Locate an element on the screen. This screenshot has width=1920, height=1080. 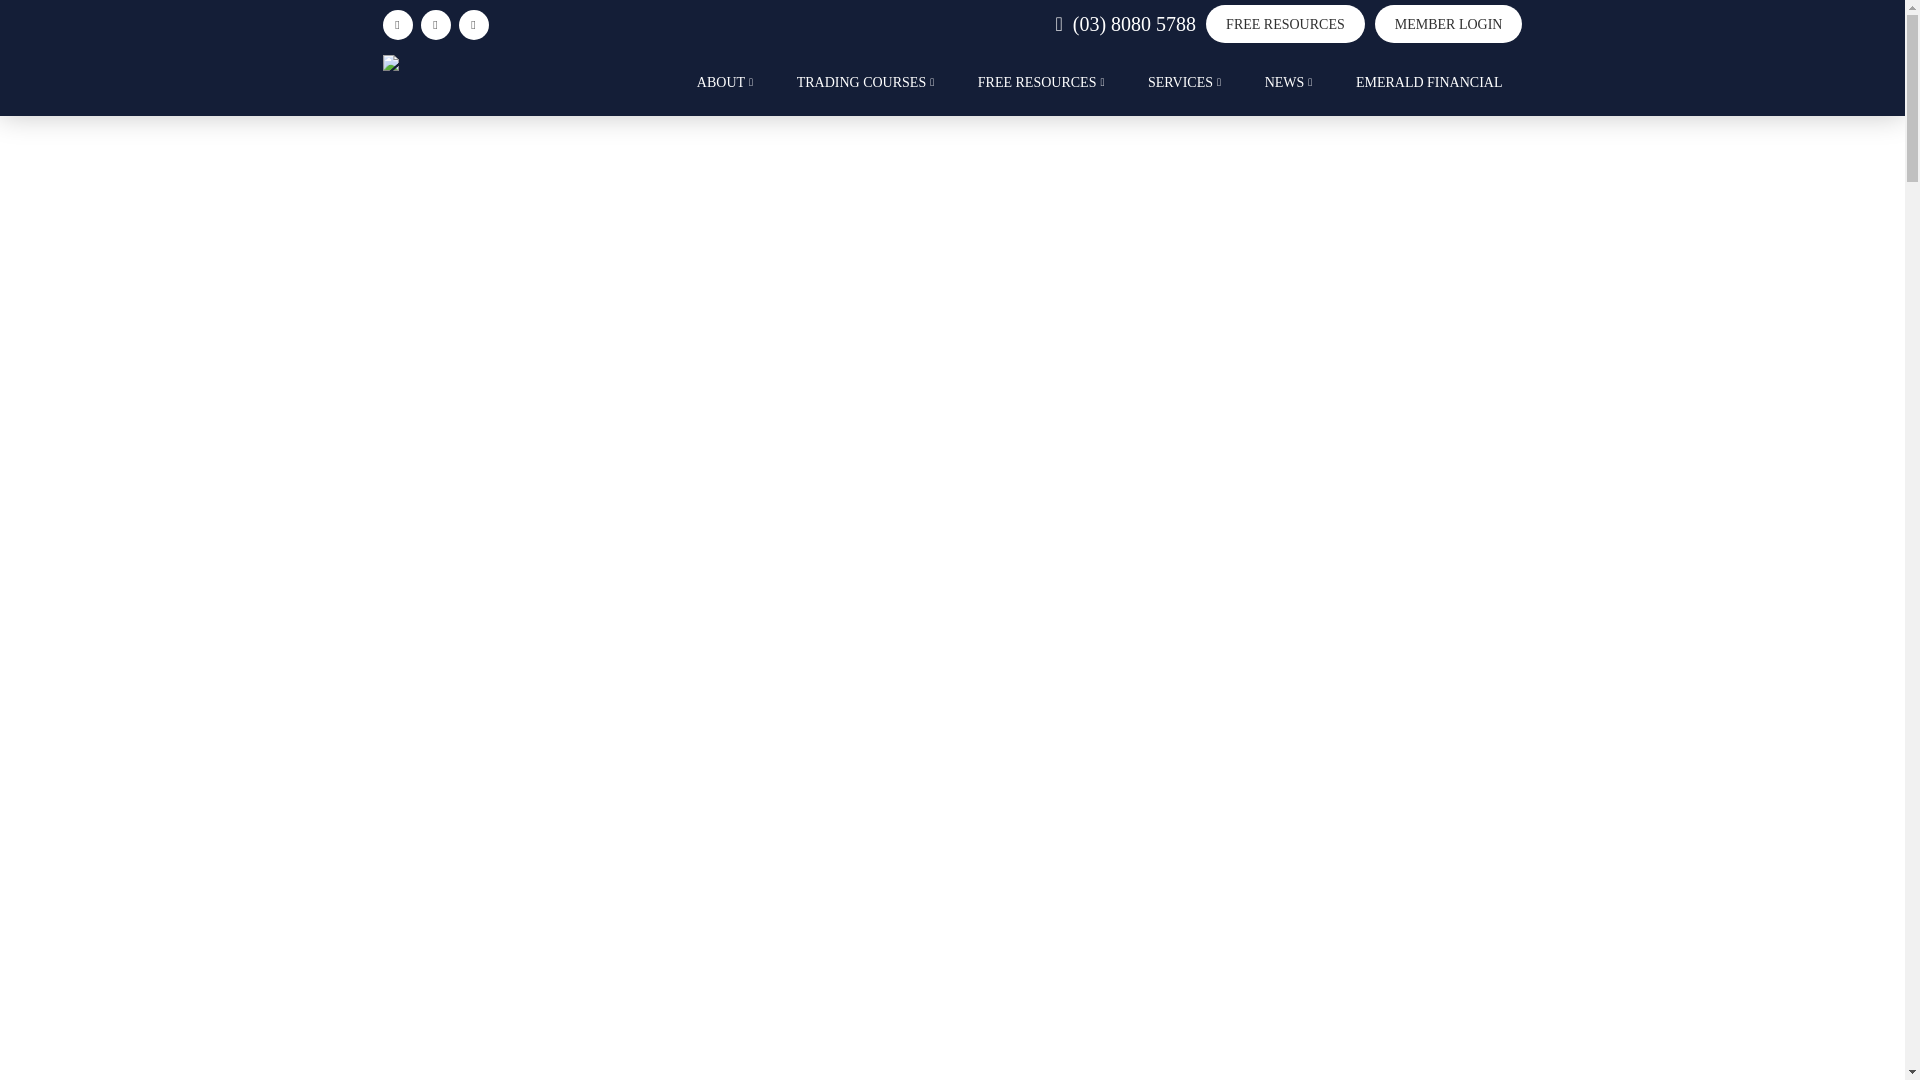
FREE RESOURCES is located at coordinates (1285, 24).